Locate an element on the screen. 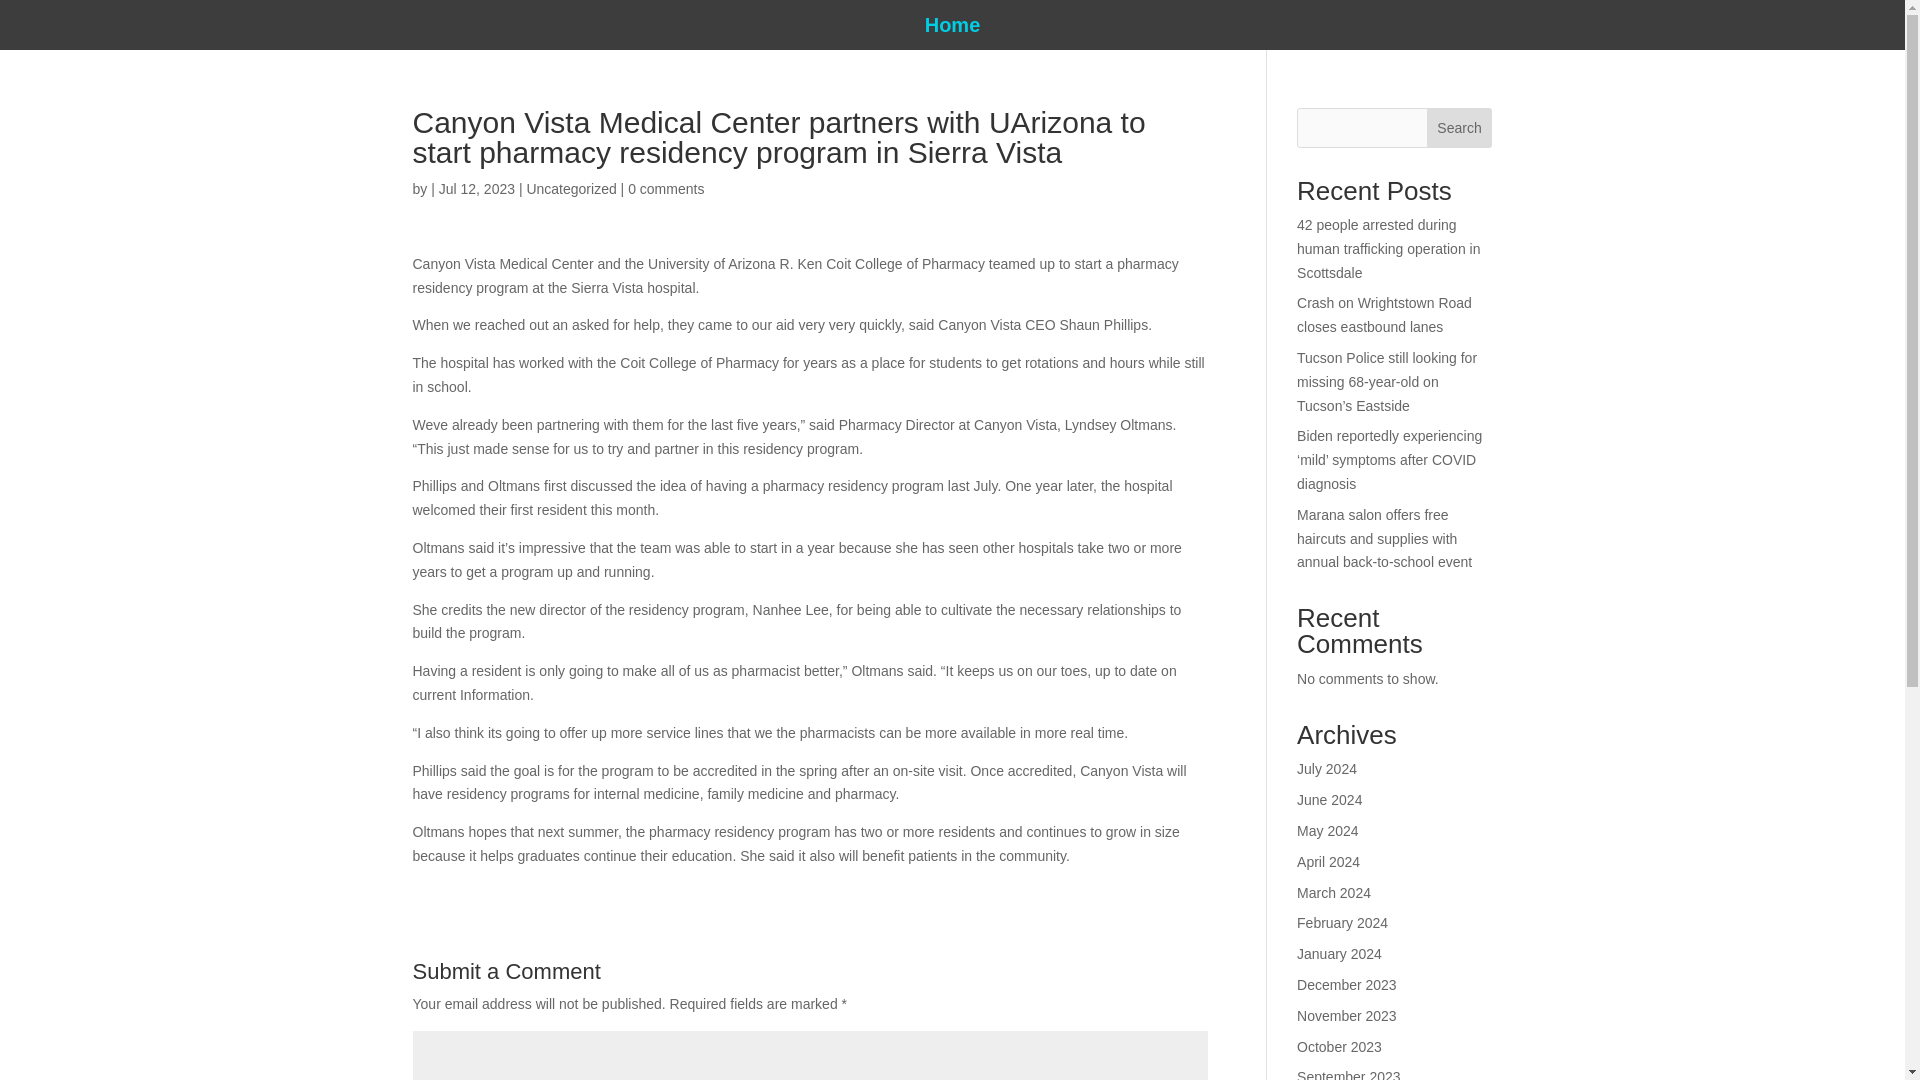  0 comments is located at coordinates (666, 188).